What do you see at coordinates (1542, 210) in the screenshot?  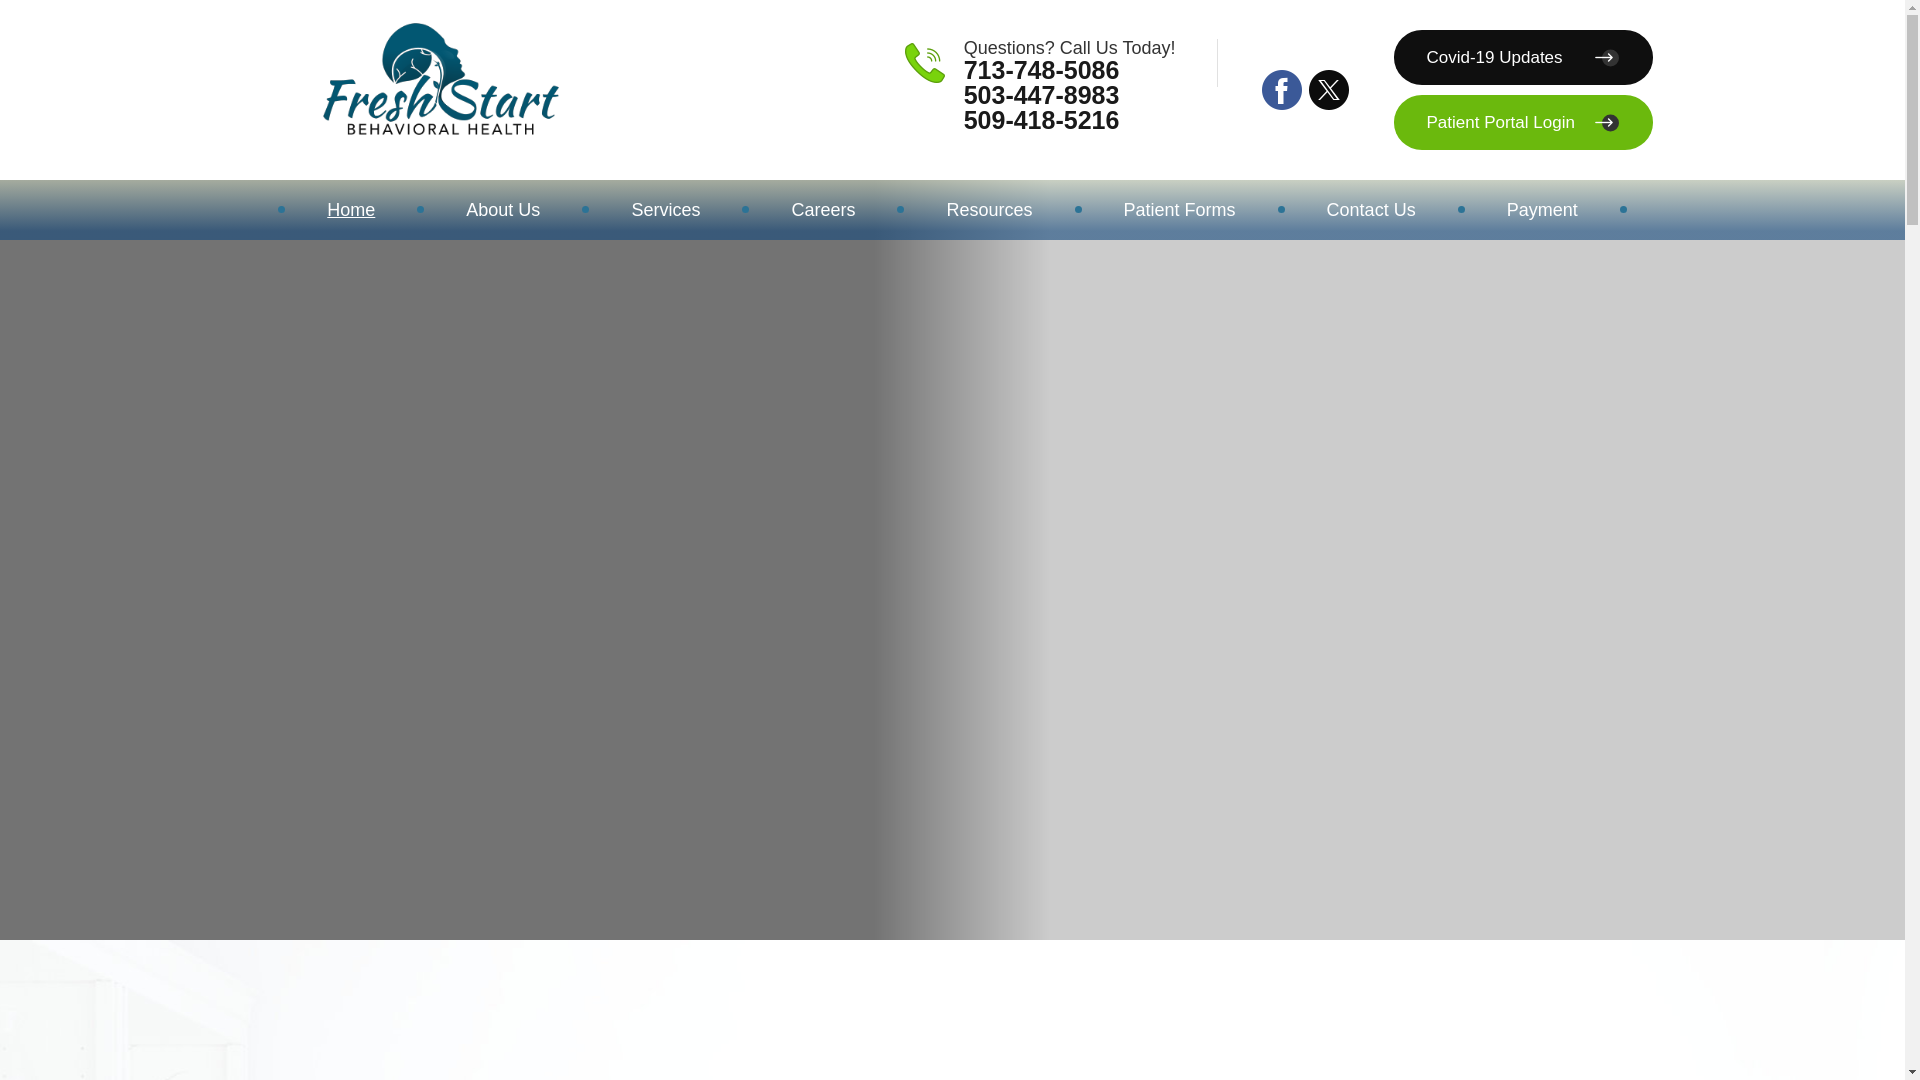 I see `Payment` at bounding box center [1542, 210].